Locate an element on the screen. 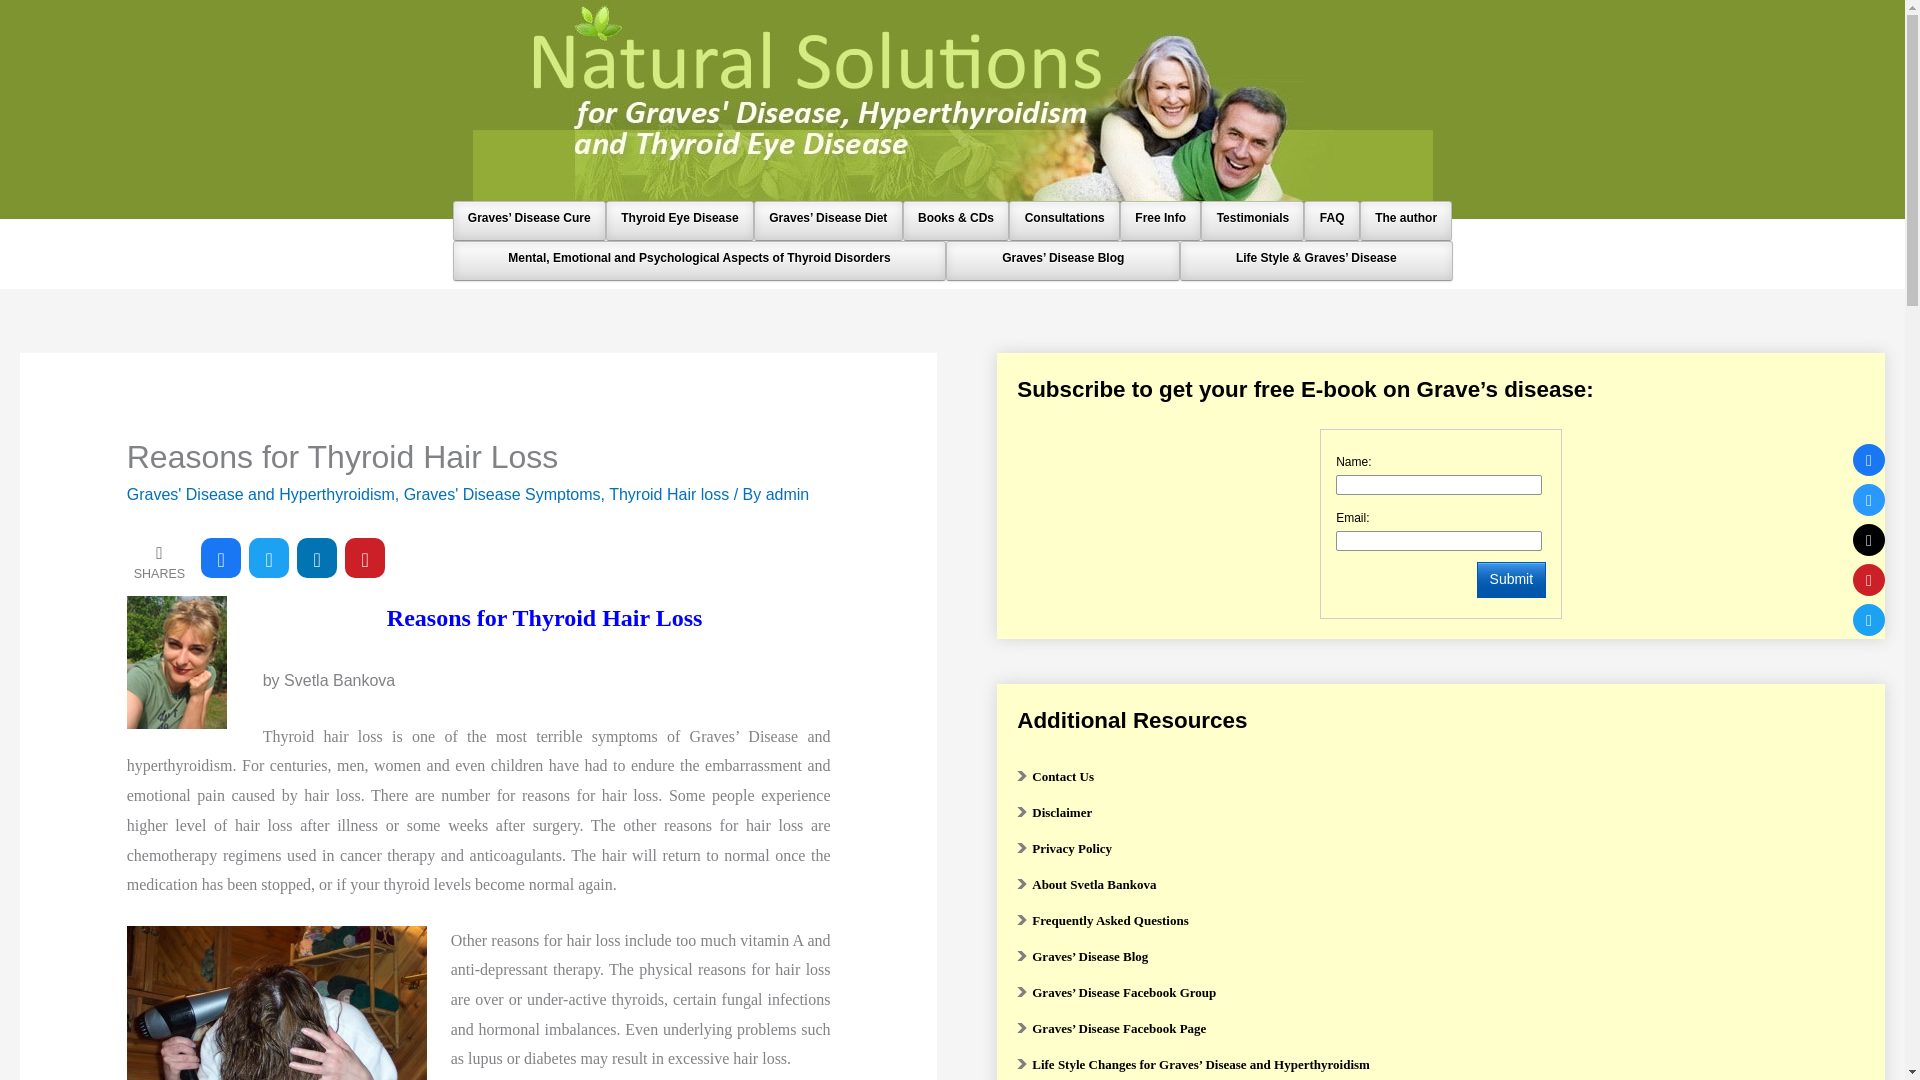  Testimonials is located at coordinates (1253, 218).